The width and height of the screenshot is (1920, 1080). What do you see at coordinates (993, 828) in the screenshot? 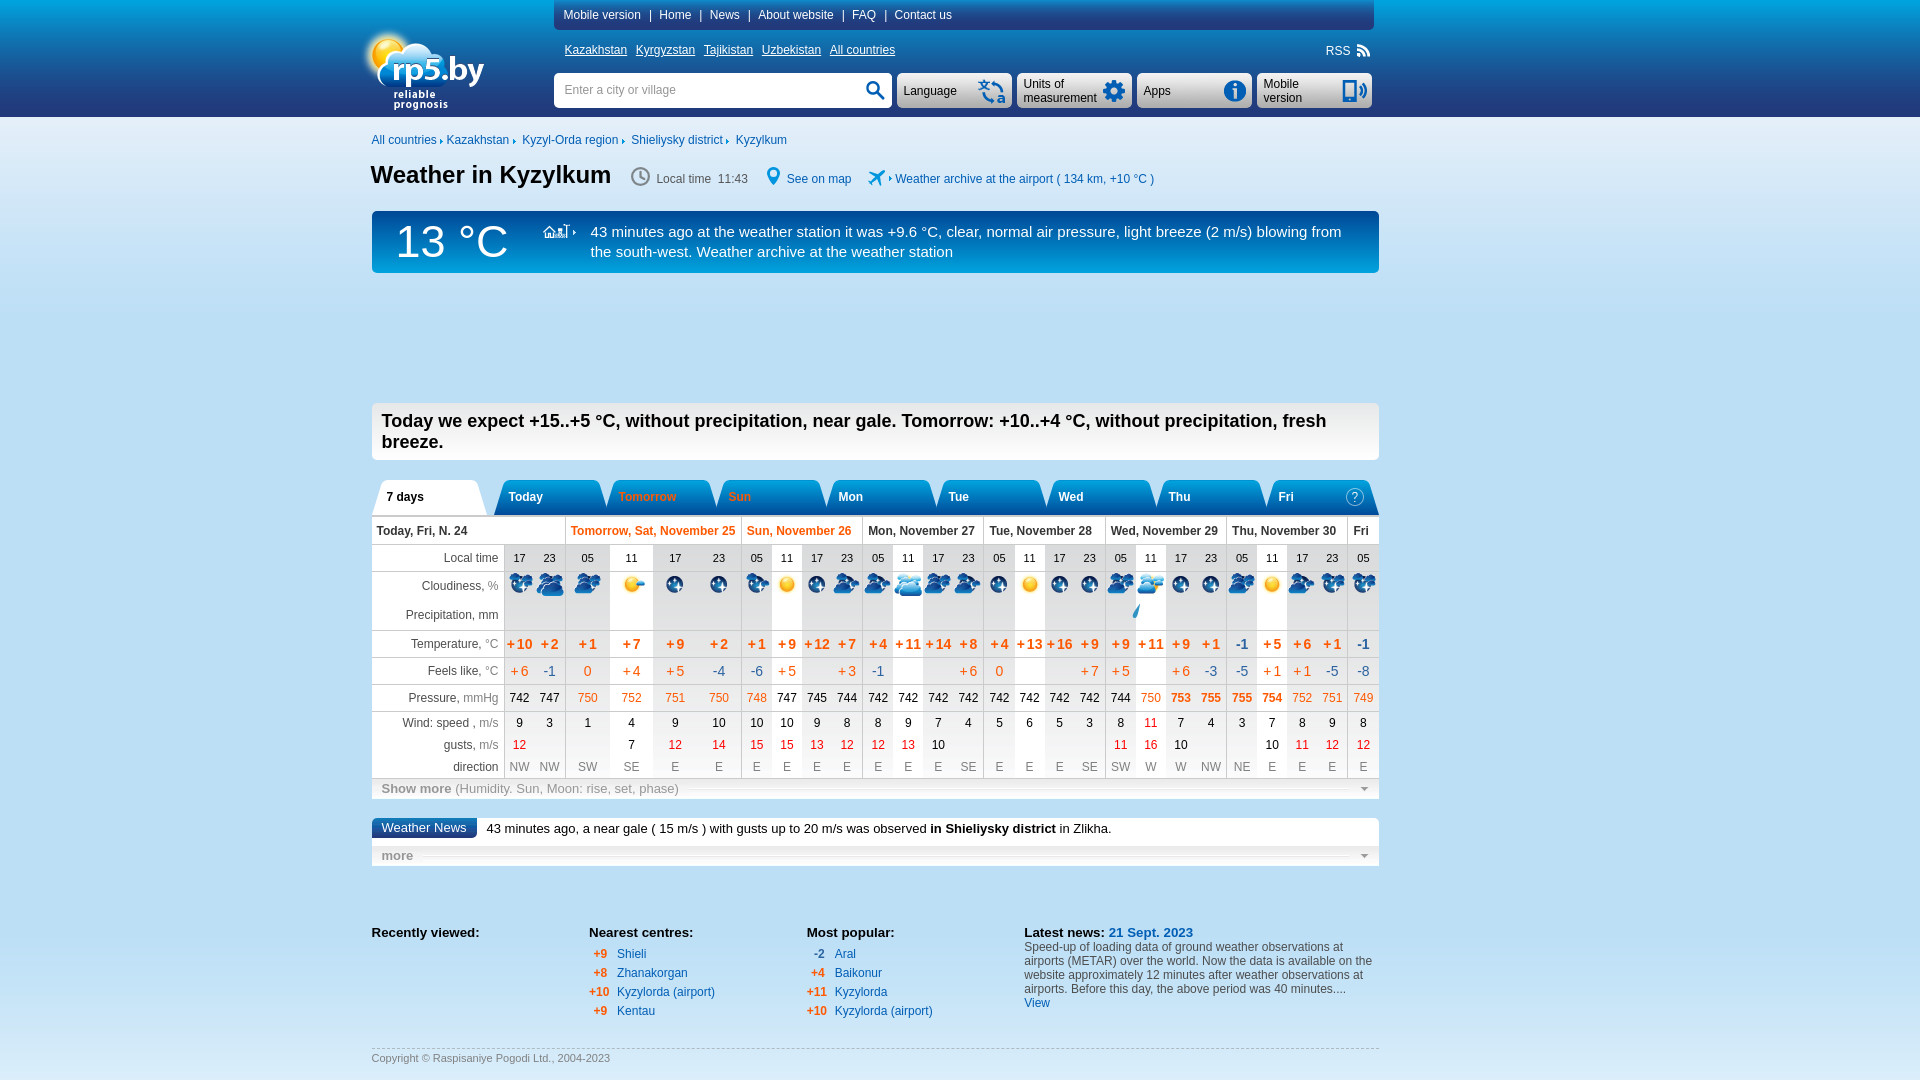
I see `in Shieliysky district` at bounding box center [993, 828].